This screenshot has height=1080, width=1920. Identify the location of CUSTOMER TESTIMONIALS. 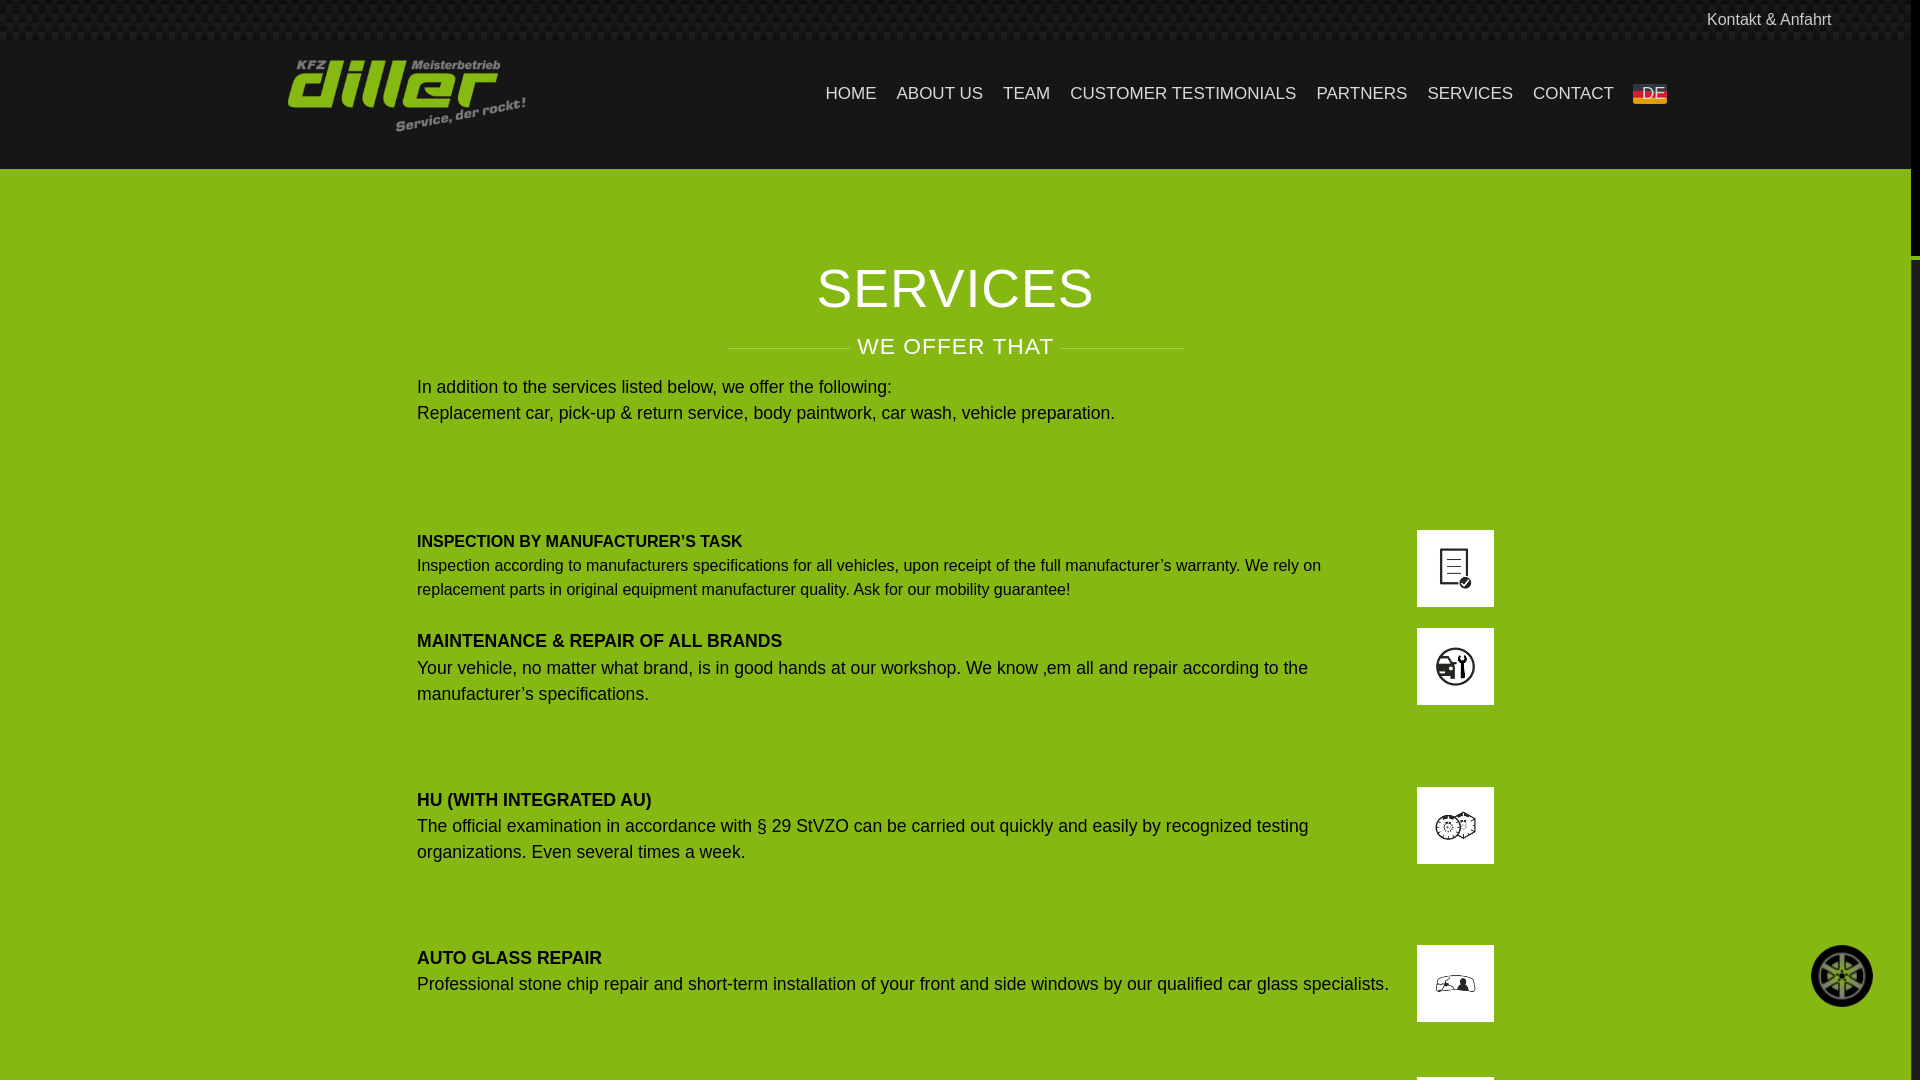
(1182, 93).